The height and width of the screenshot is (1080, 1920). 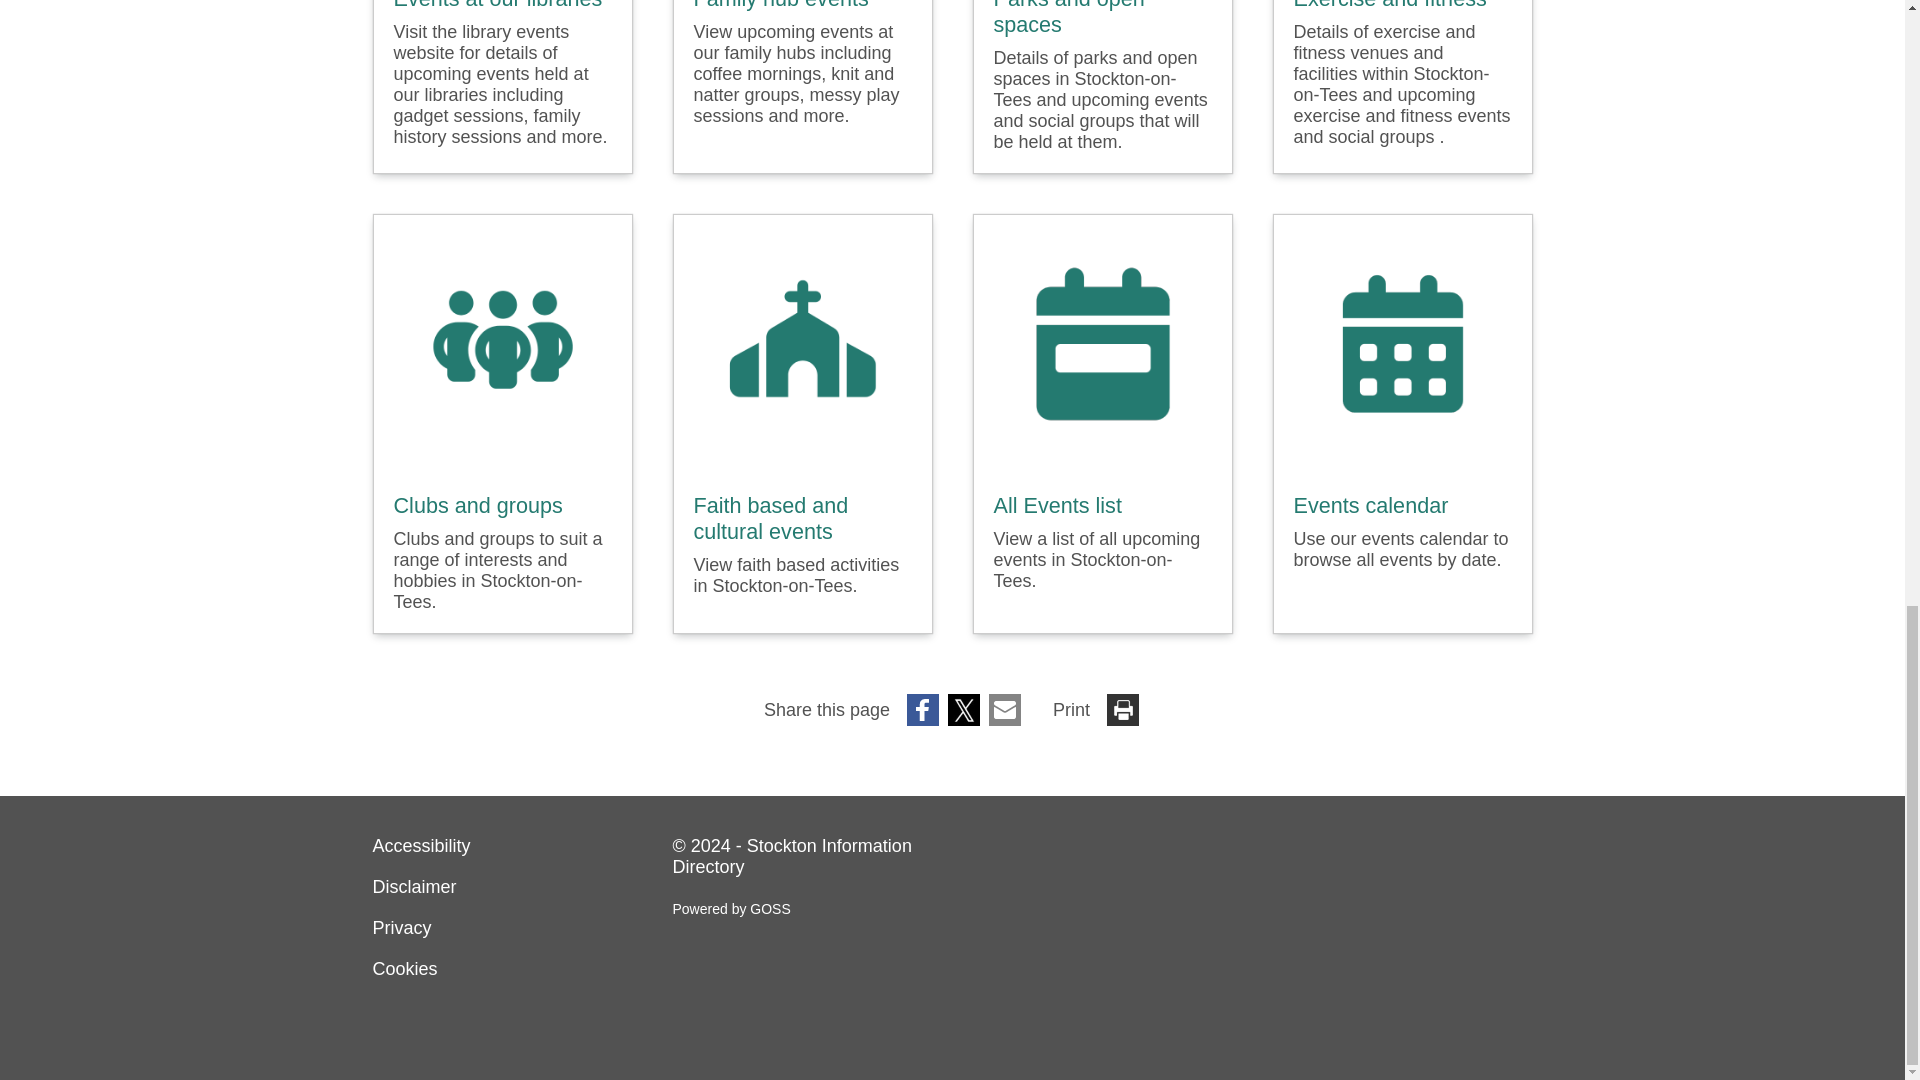 What do you see at coordinates (478, 506) in the screenshot?
I see `Clubs and groups` at bounding box center [478, 506].